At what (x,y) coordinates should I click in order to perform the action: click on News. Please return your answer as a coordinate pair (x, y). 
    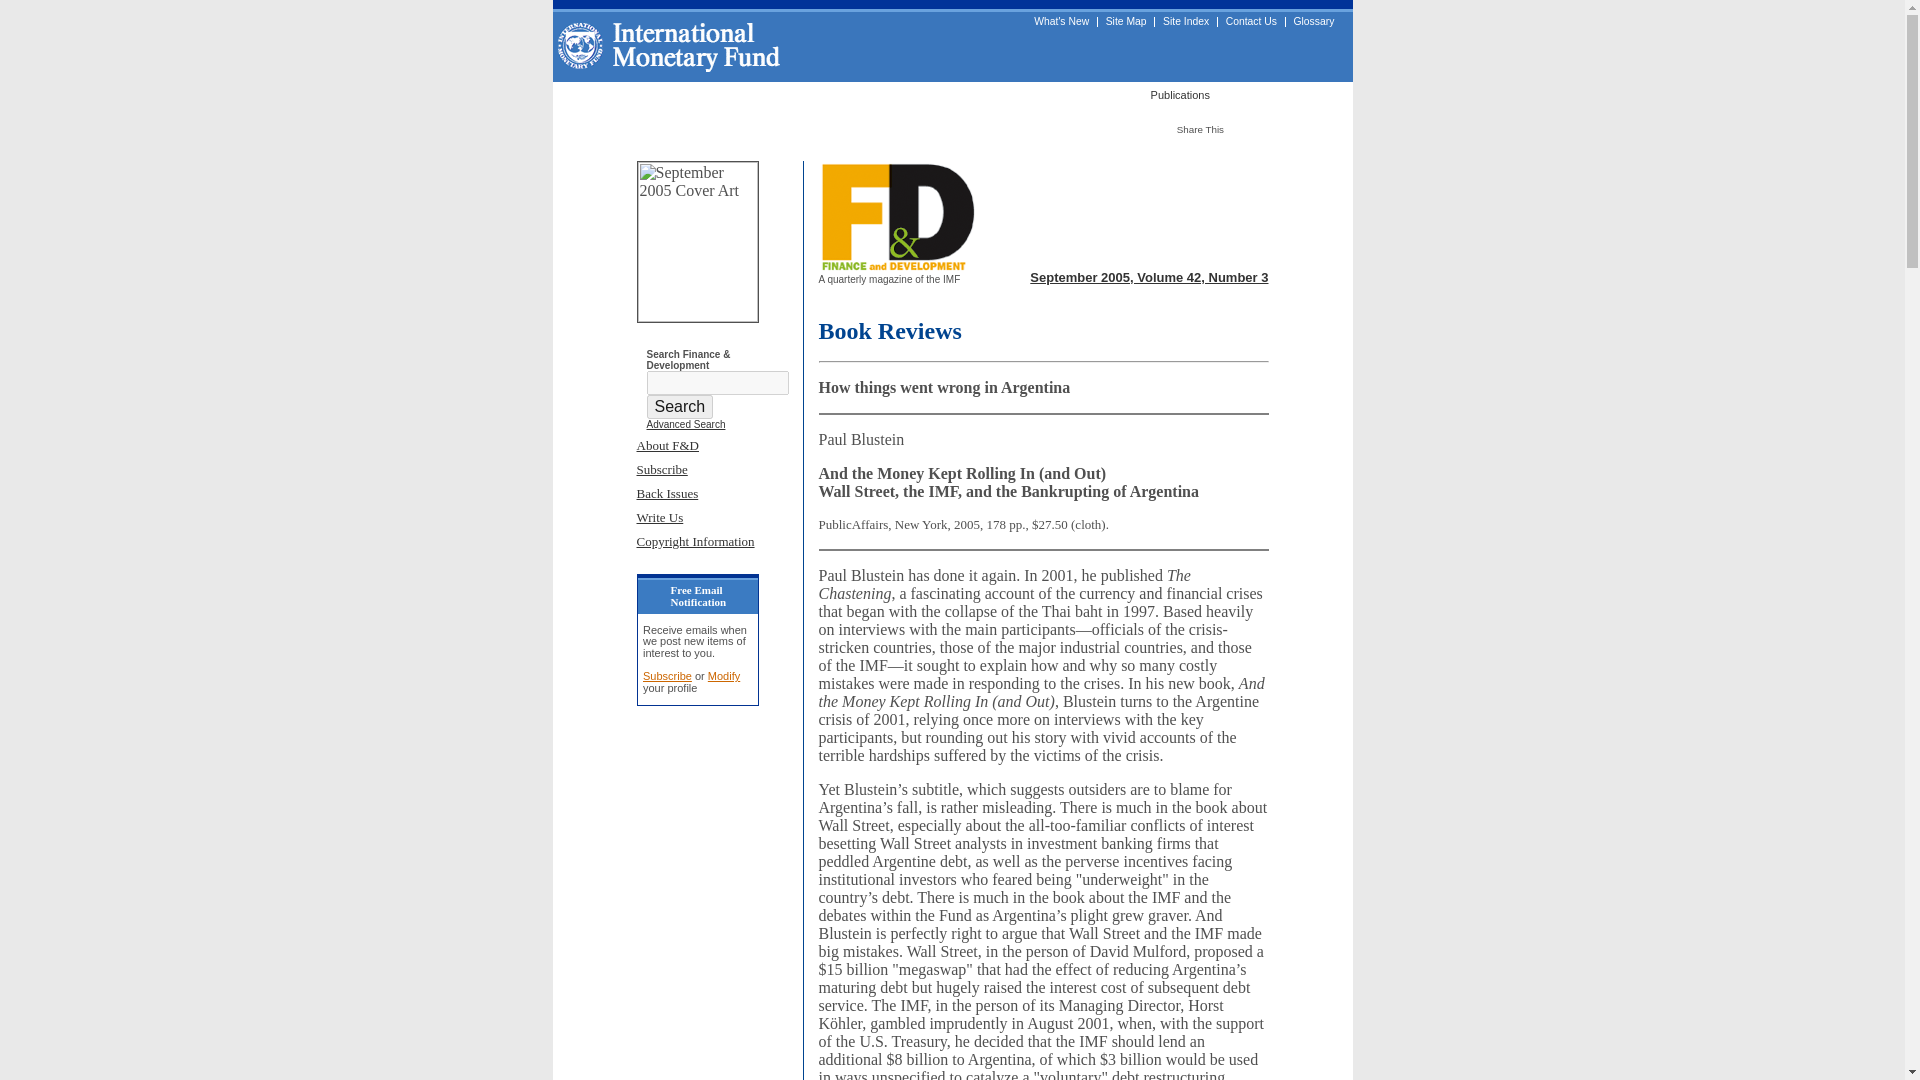
    Looking at the image, I should click on (916, 93).